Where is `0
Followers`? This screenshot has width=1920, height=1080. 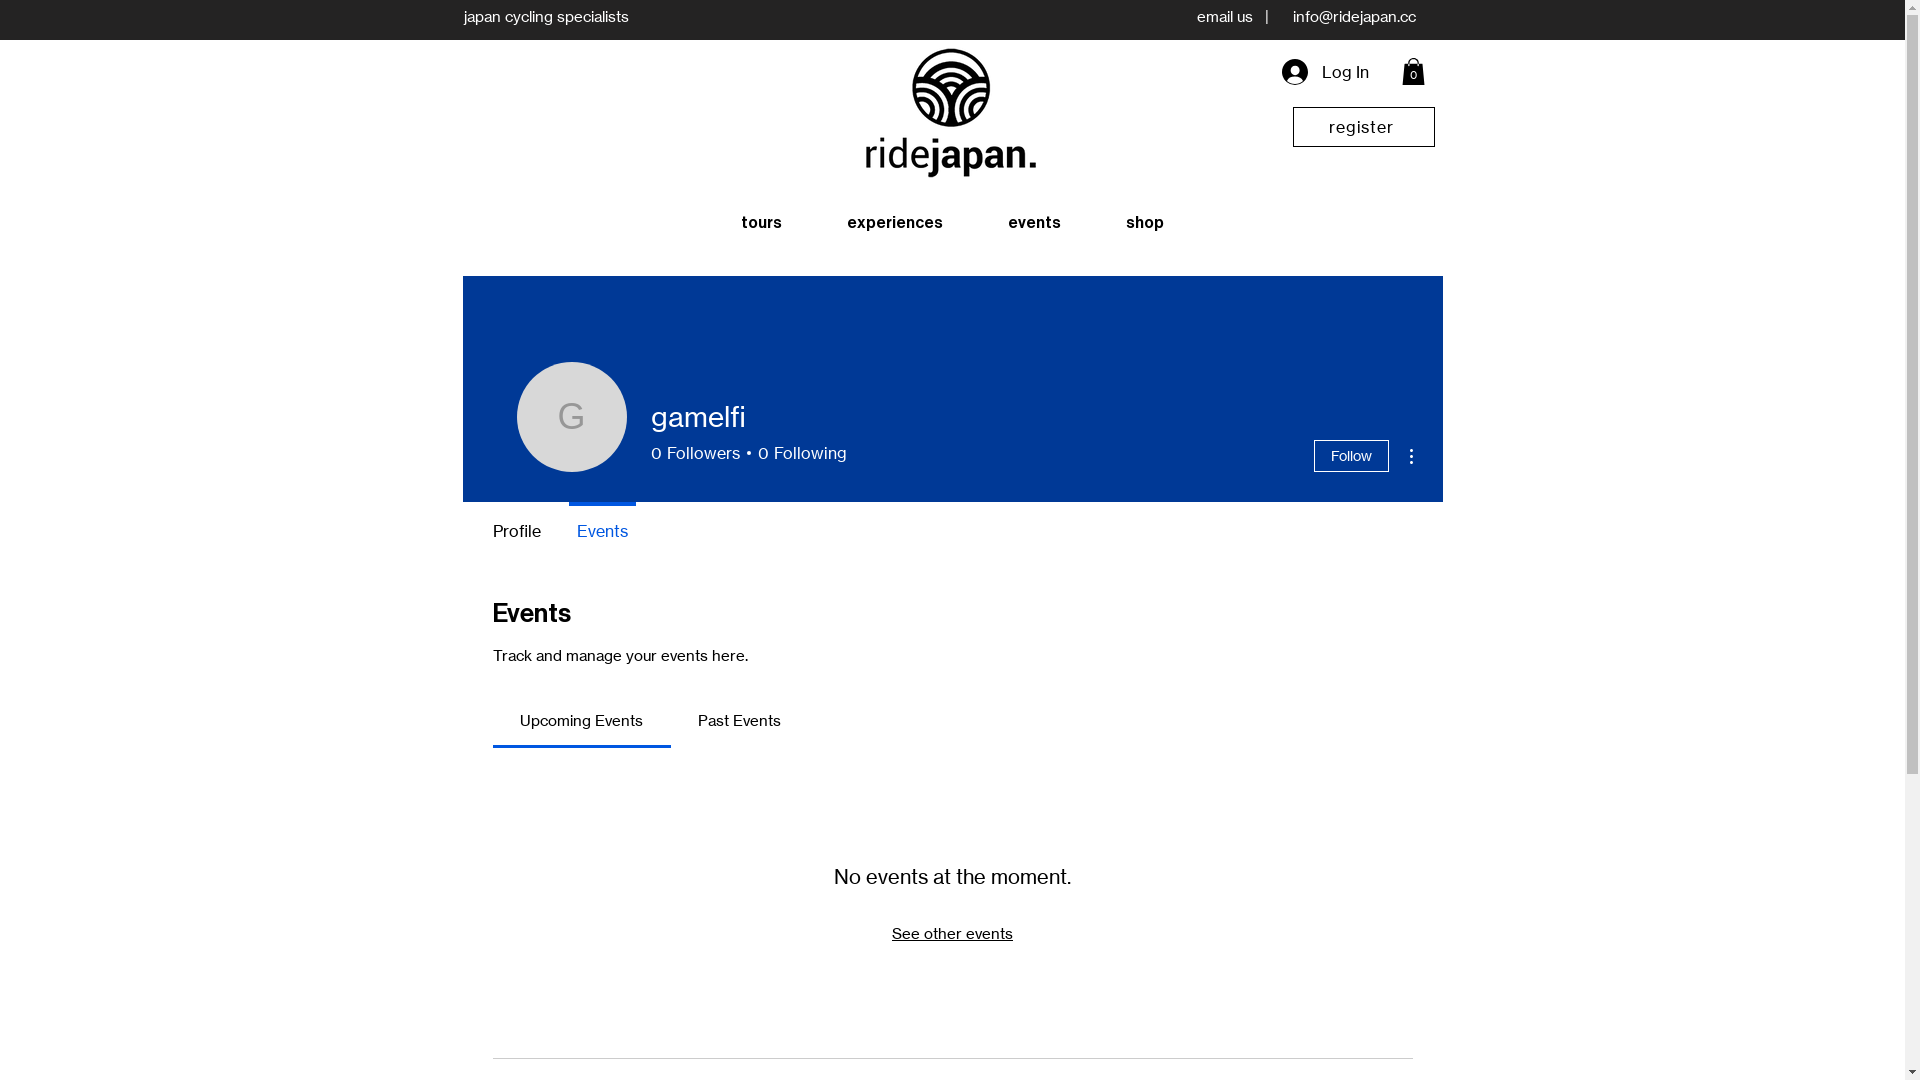 0
Followers is located at coordinates (694, 453).